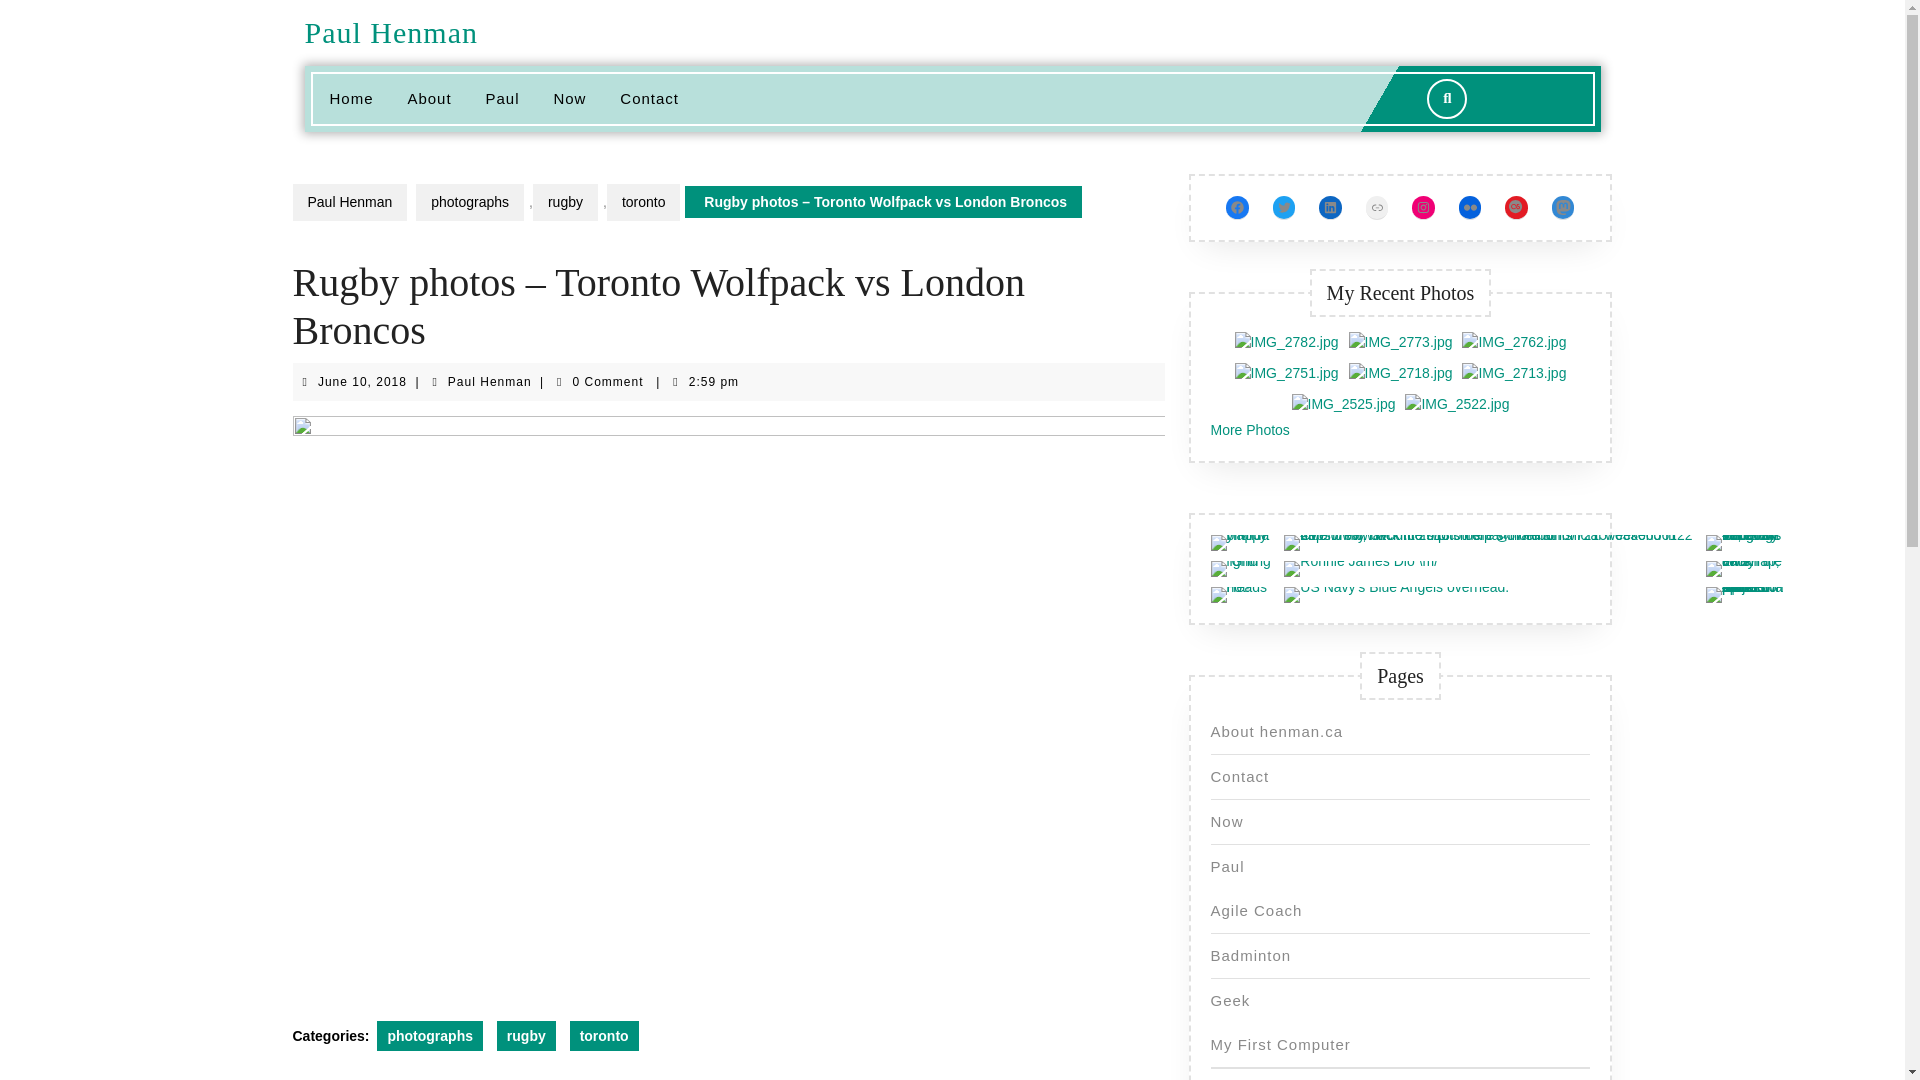 This screenshot has height=1080, width=1920. Describe the element at coordinates (470, 202) in the screenshot. I see `photographs` at that location.